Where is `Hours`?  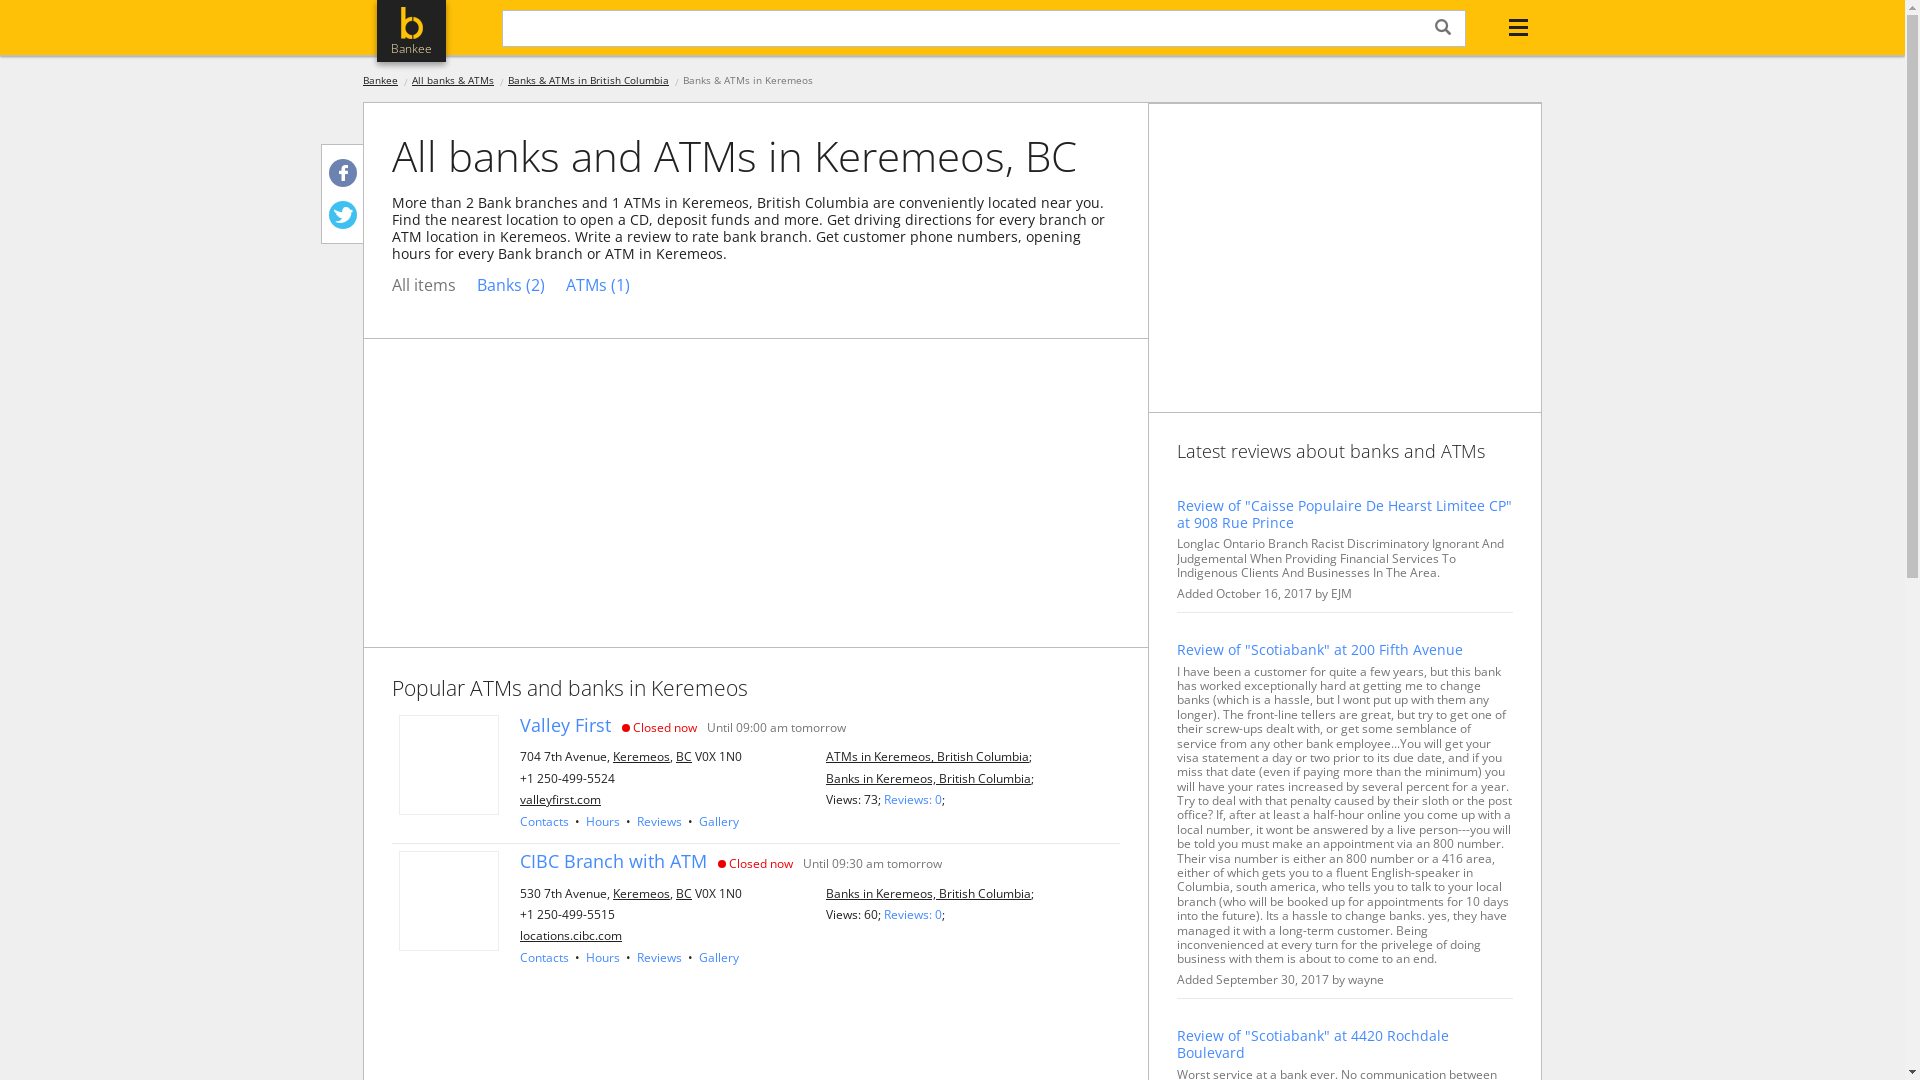
Hours is located at coordinates (603, 822).